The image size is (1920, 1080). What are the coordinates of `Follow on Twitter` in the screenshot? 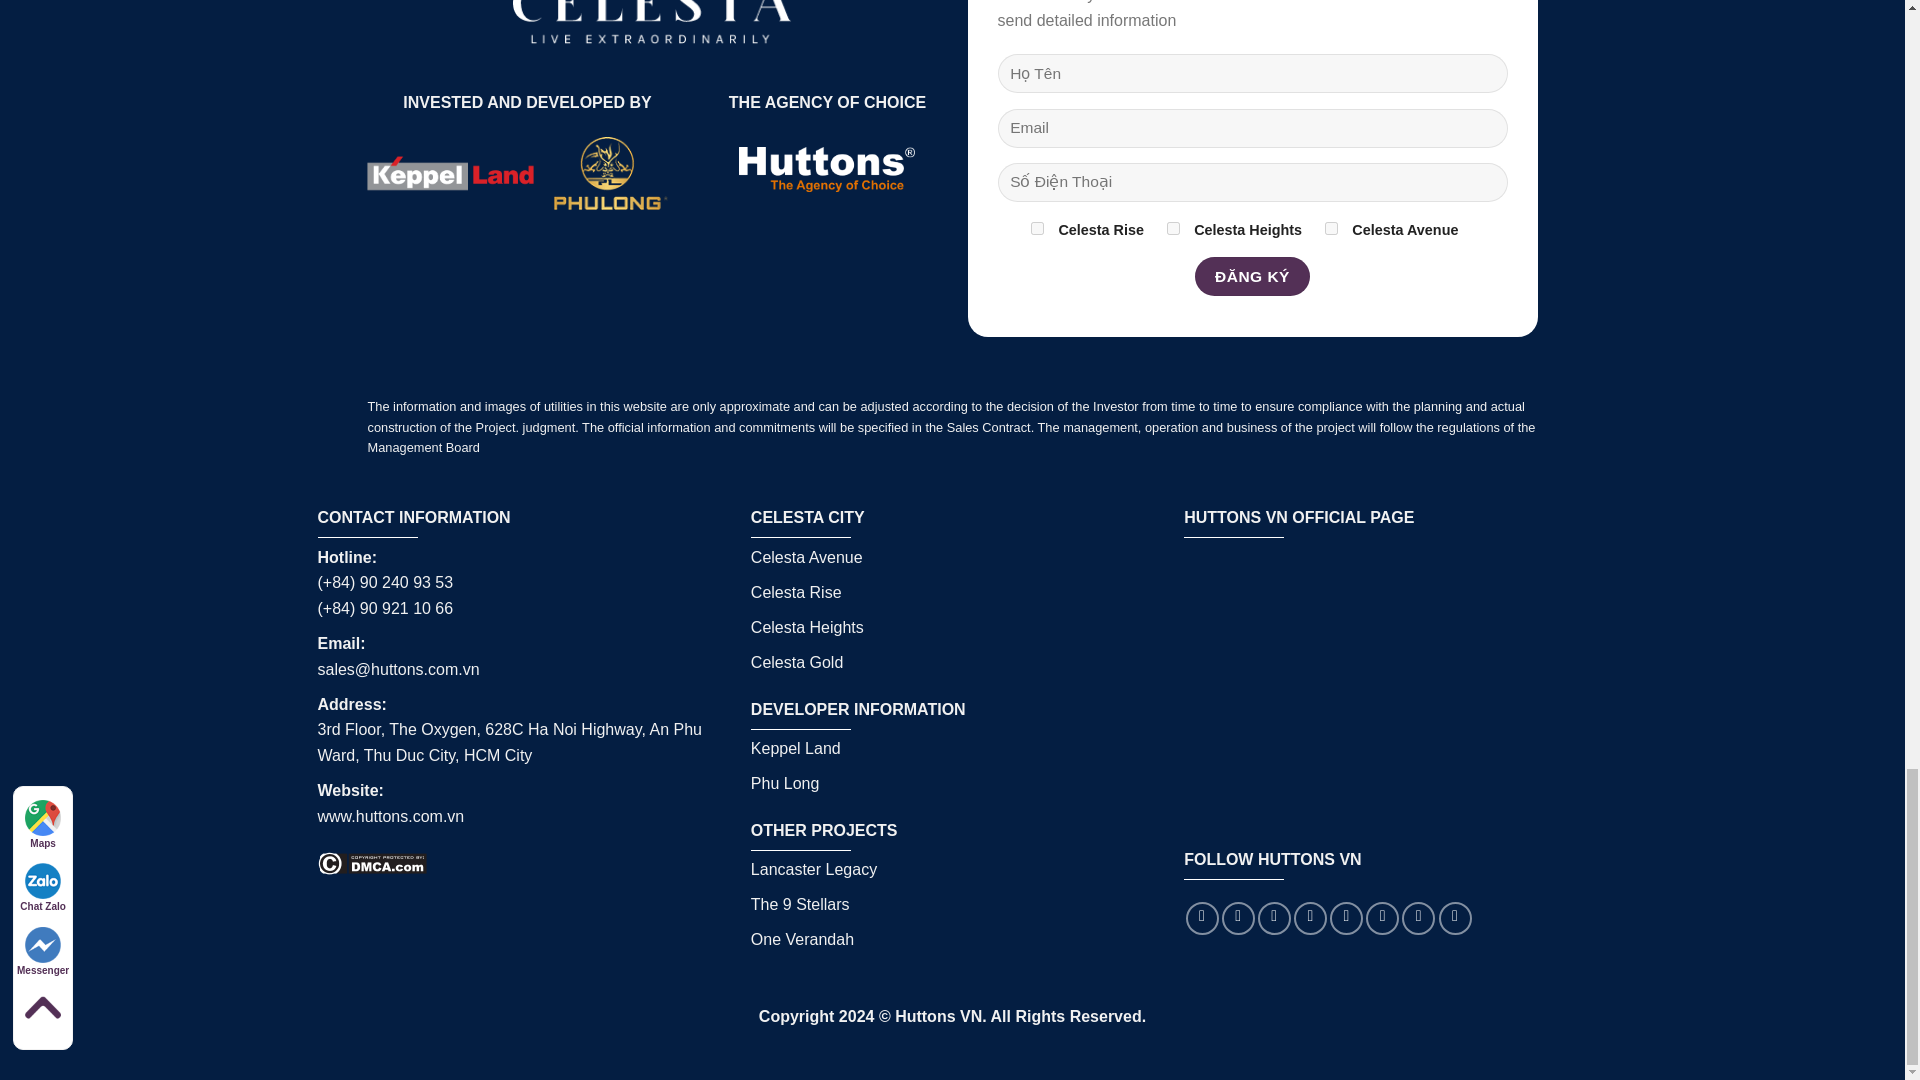 It's located at (1310, 918).